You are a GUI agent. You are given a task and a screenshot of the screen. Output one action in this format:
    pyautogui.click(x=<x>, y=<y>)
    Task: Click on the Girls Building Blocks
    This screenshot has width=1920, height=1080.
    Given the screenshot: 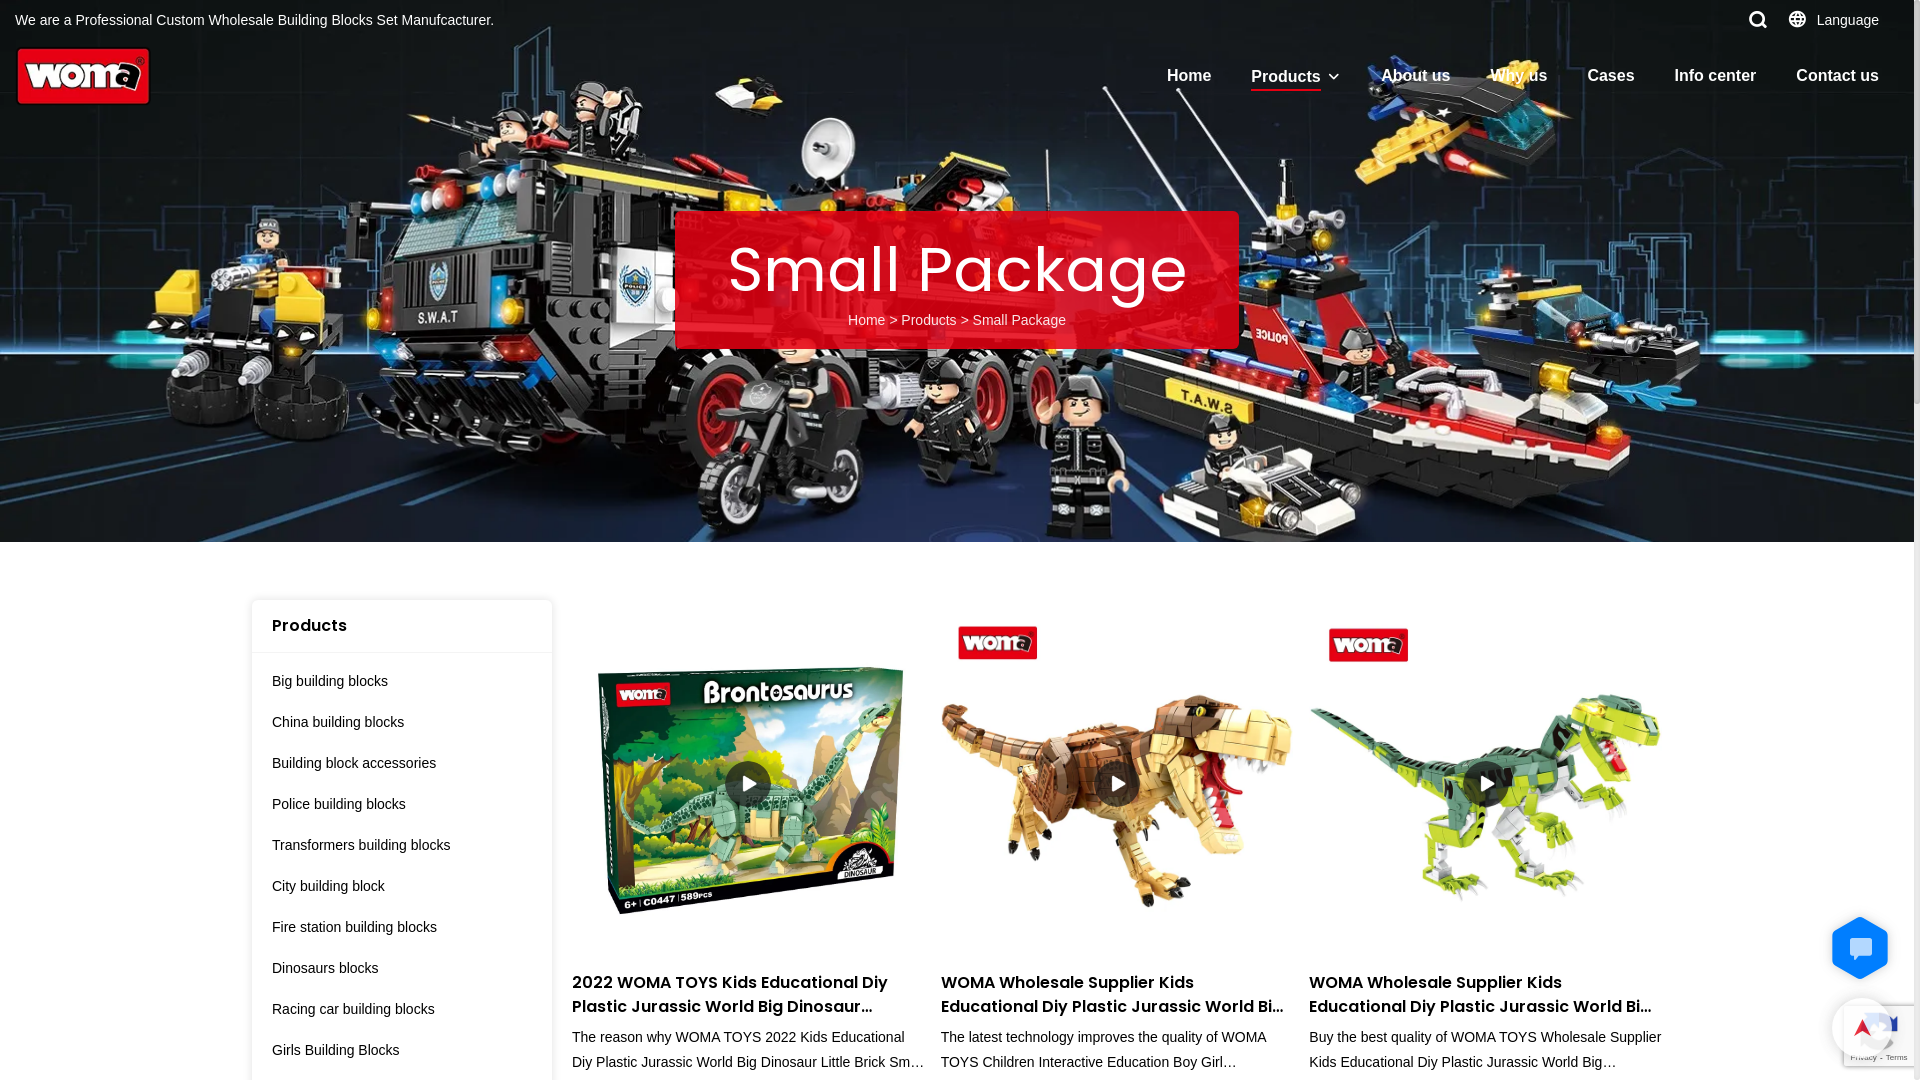 What is the action you would take?
    pyautogui.click(x=392, y=1050)
    